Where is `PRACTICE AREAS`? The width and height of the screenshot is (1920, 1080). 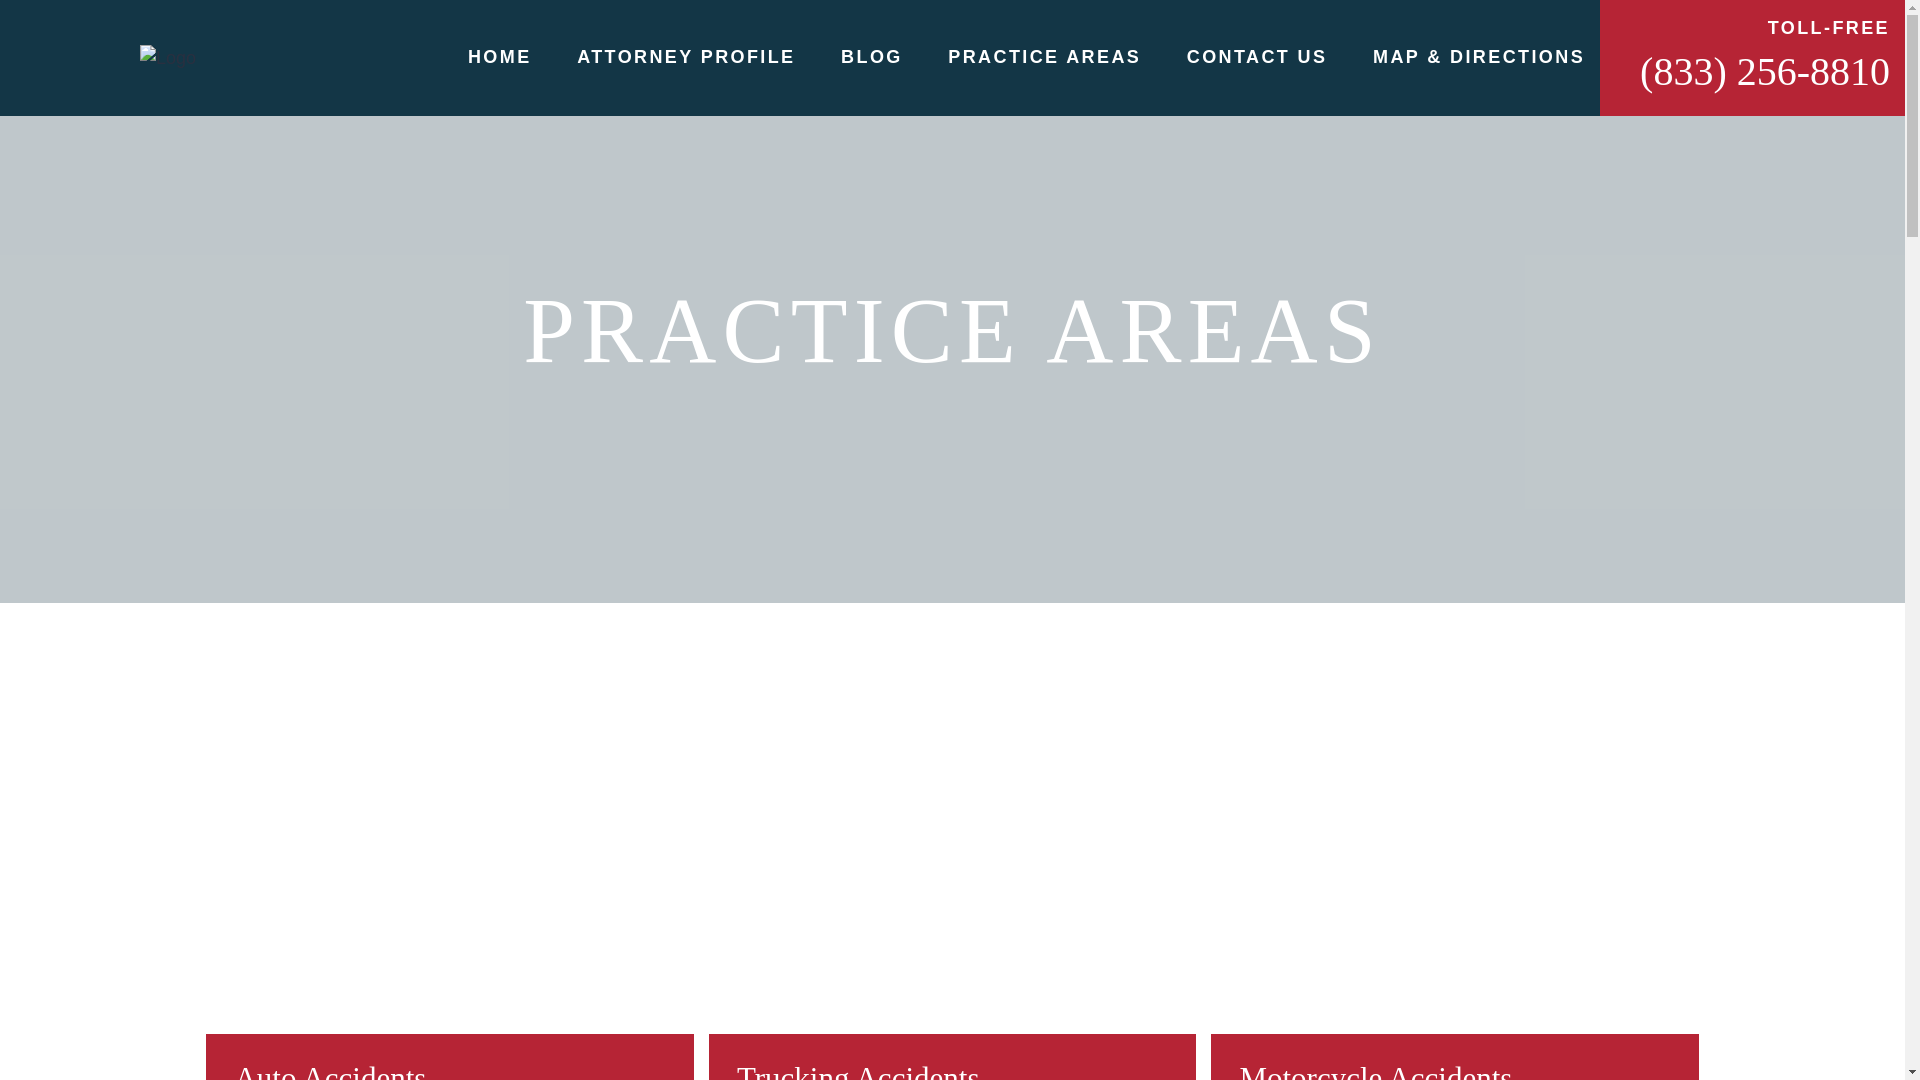 PRACTICE AREAS is located at coordinates (1044, 56).